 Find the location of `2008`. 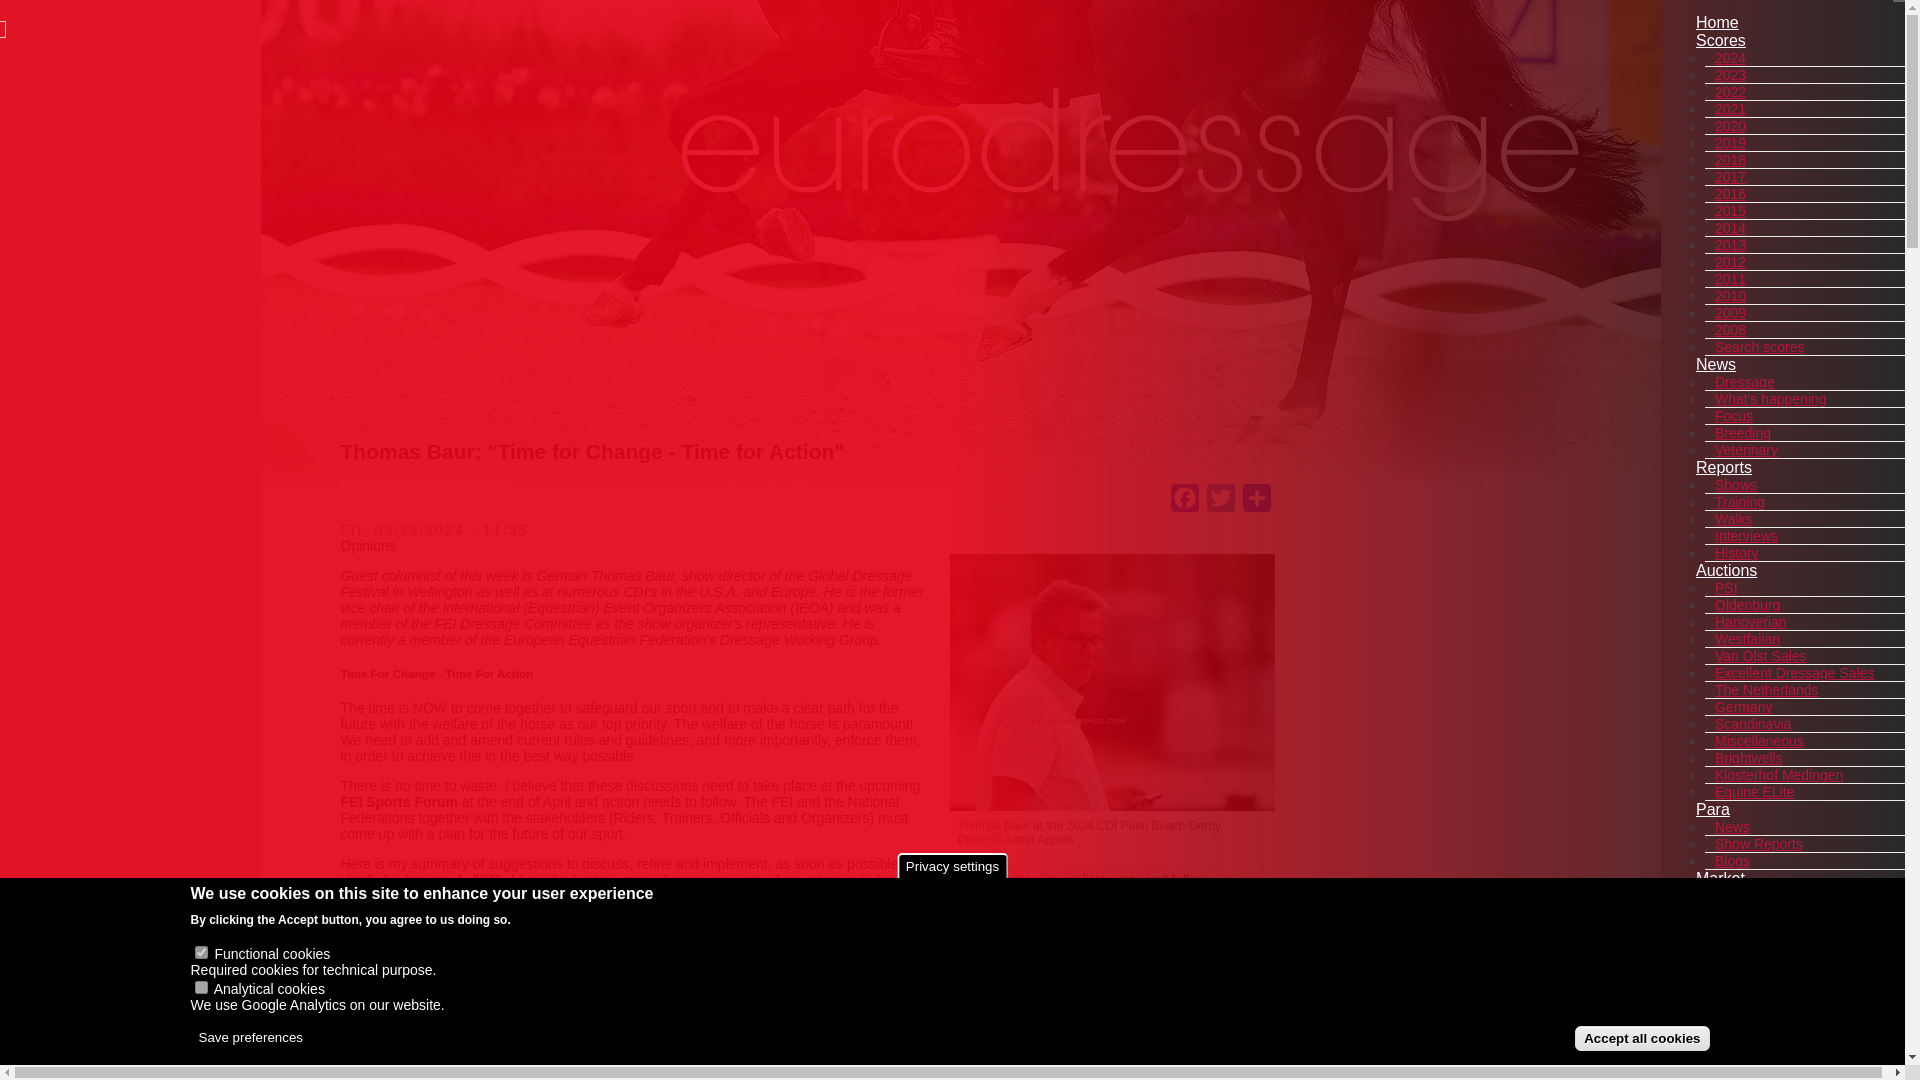

2008 is located at coordinates (1730, 330).